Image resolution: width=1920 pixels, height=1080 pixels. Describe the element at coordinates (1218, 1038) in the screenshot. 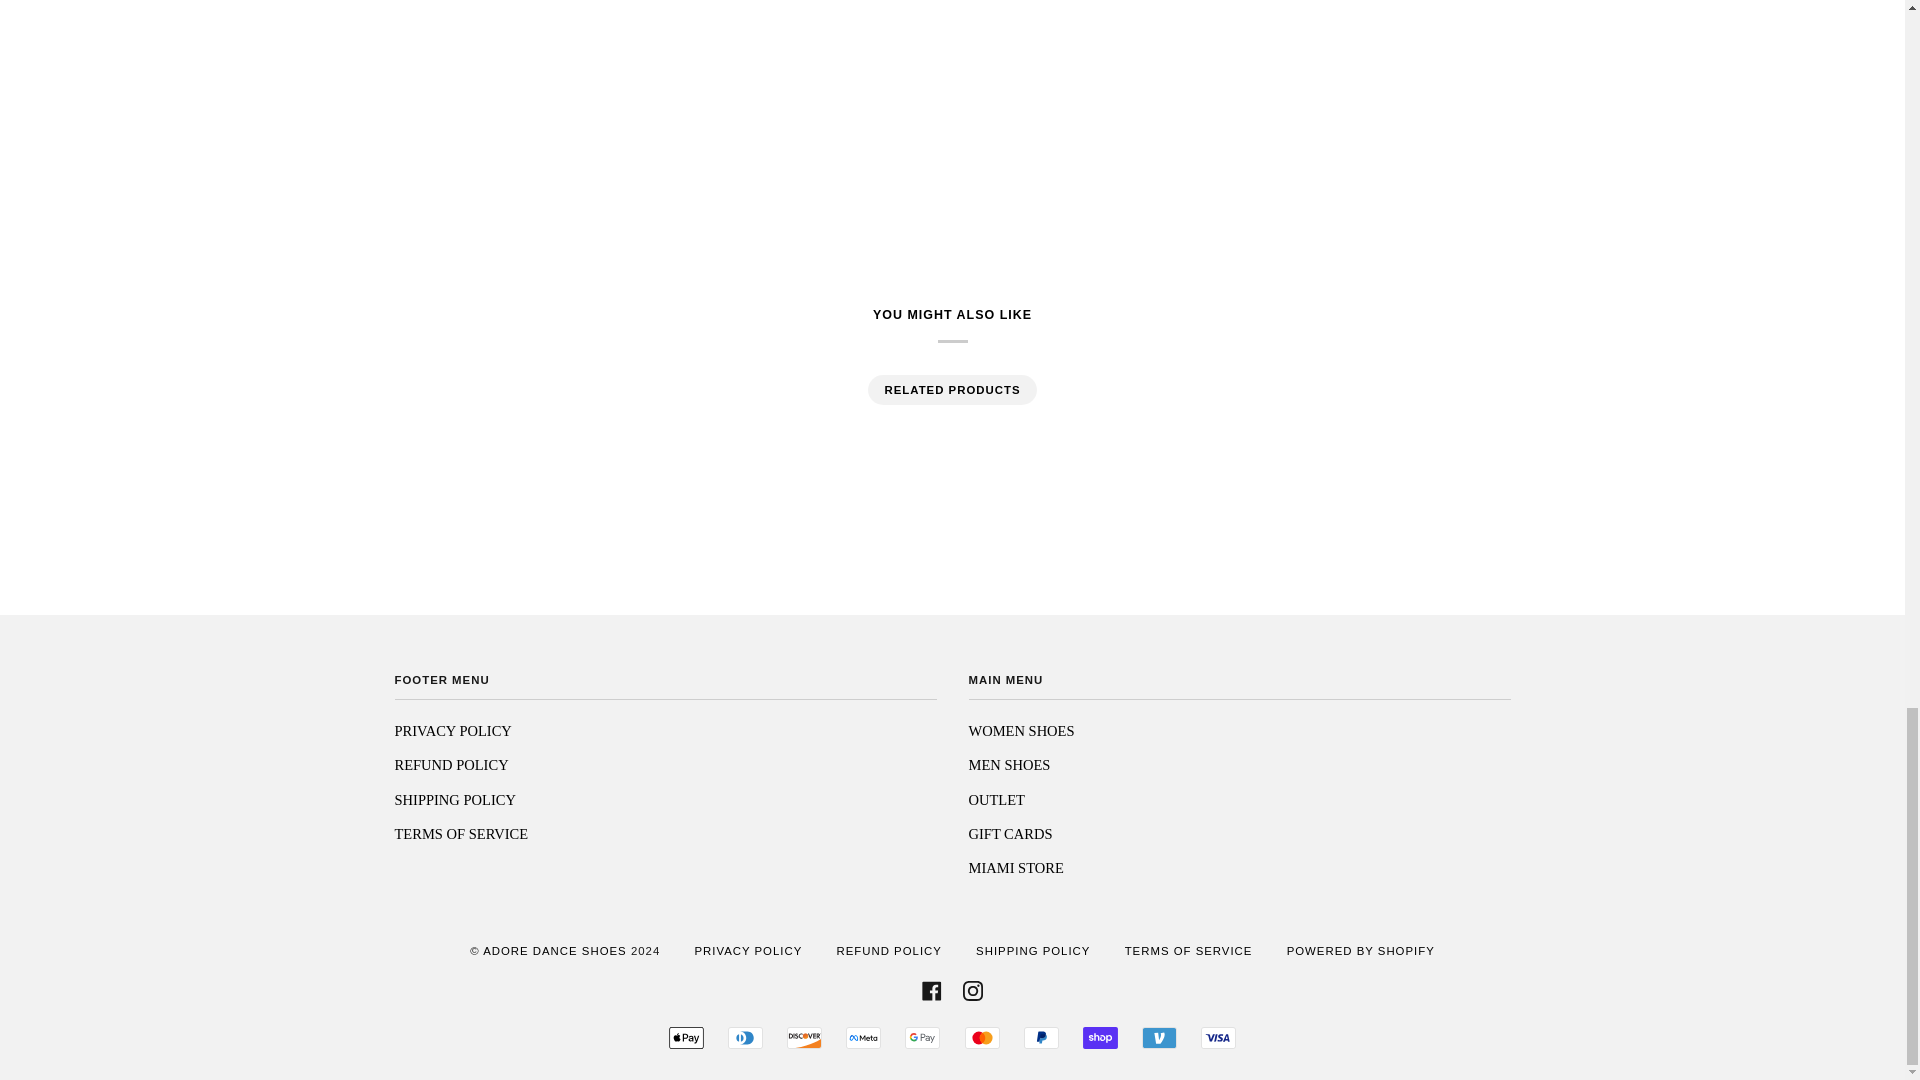

I see `VISA` at that location.